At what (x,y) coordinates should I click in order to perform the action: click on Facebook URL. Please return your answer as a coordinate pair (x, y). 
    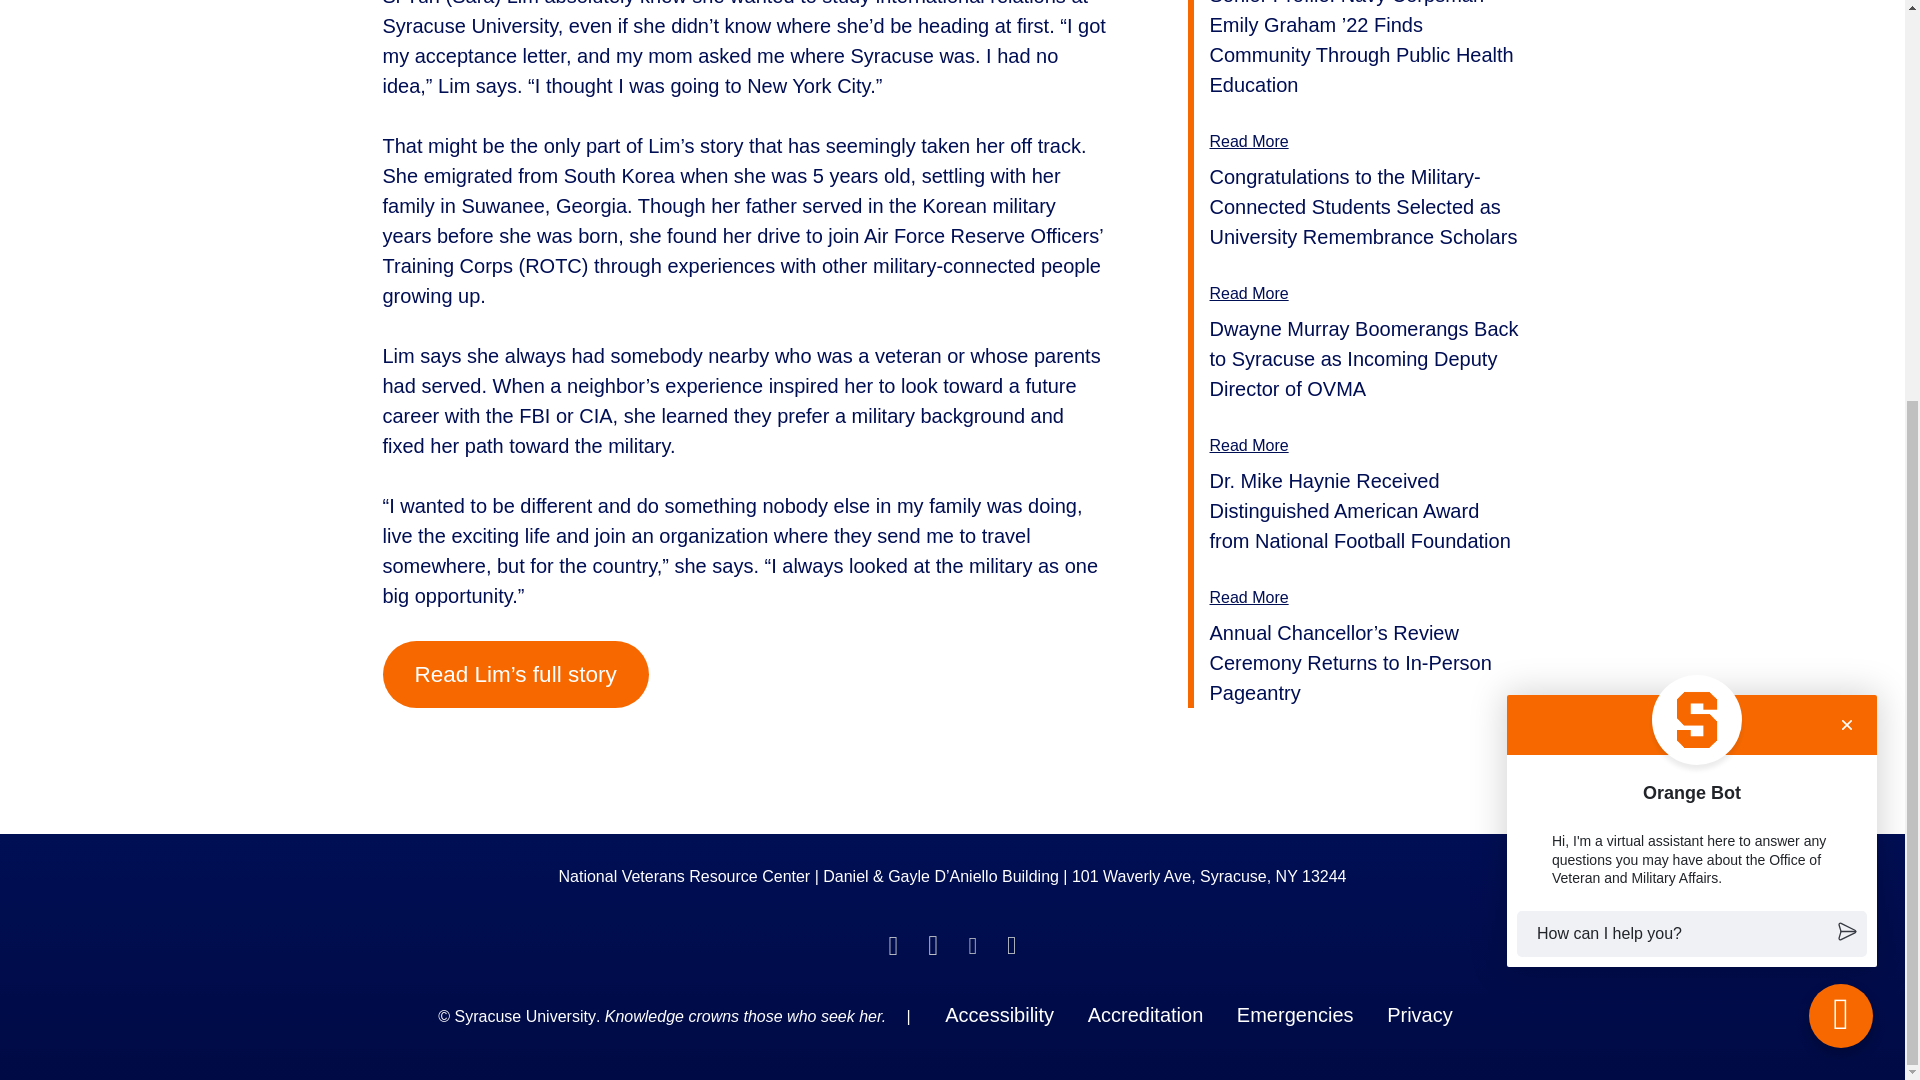
    Looking at the image, I should click on (892, 940).